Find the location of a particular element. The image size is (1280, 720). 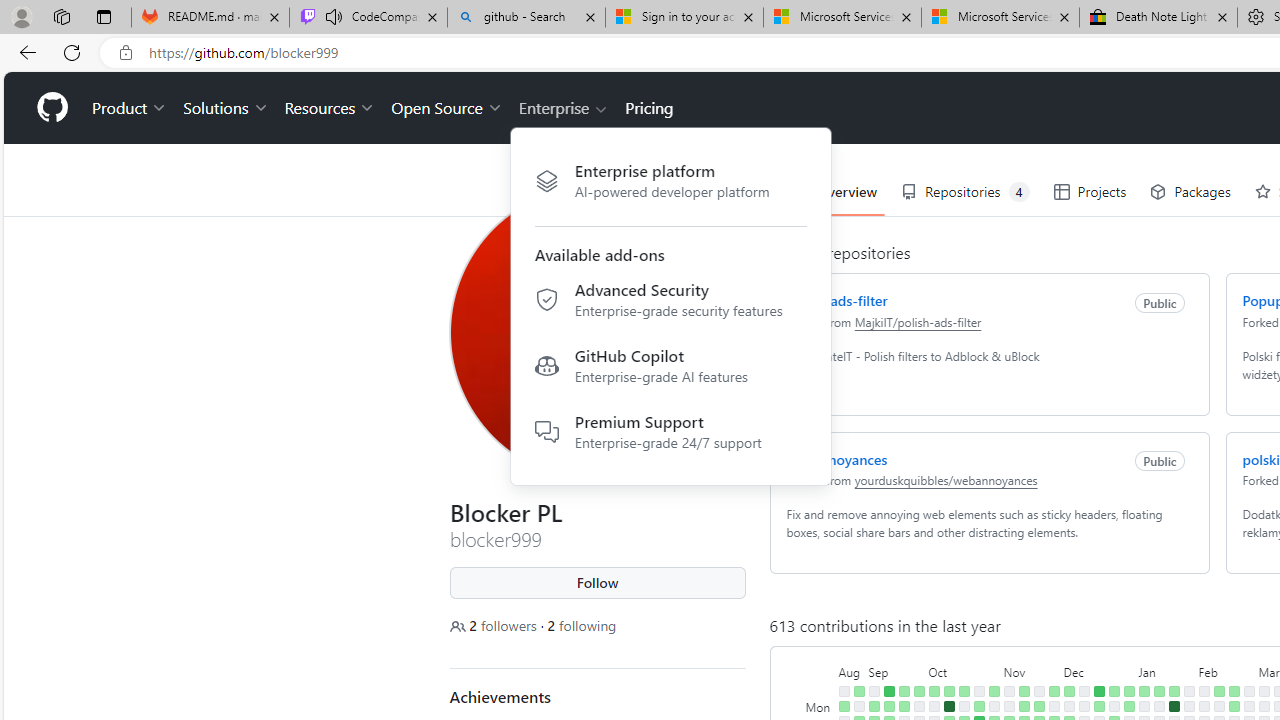

Personal Profile is located at coordinates (21, 16).